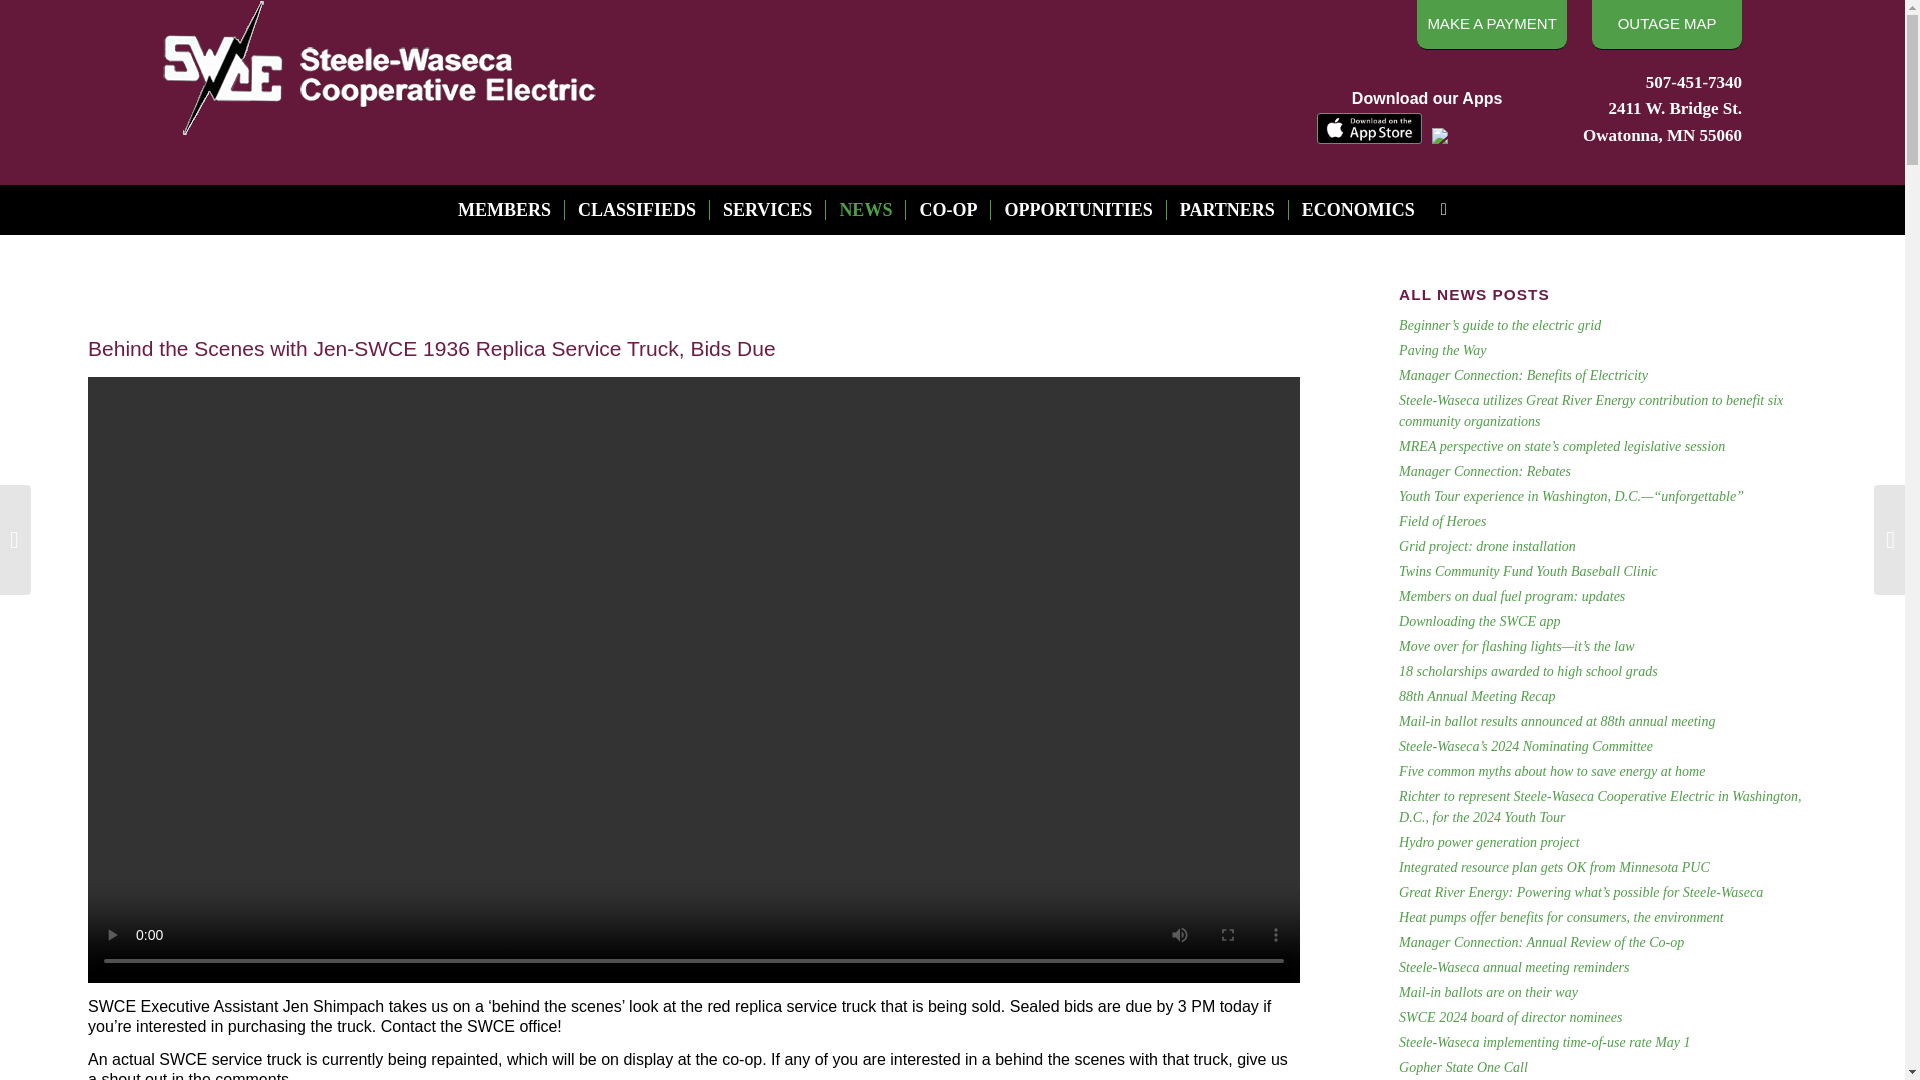 This screenshot has height=1080, width=1920. I want to click on PARTNERS, so click(1226, 210).